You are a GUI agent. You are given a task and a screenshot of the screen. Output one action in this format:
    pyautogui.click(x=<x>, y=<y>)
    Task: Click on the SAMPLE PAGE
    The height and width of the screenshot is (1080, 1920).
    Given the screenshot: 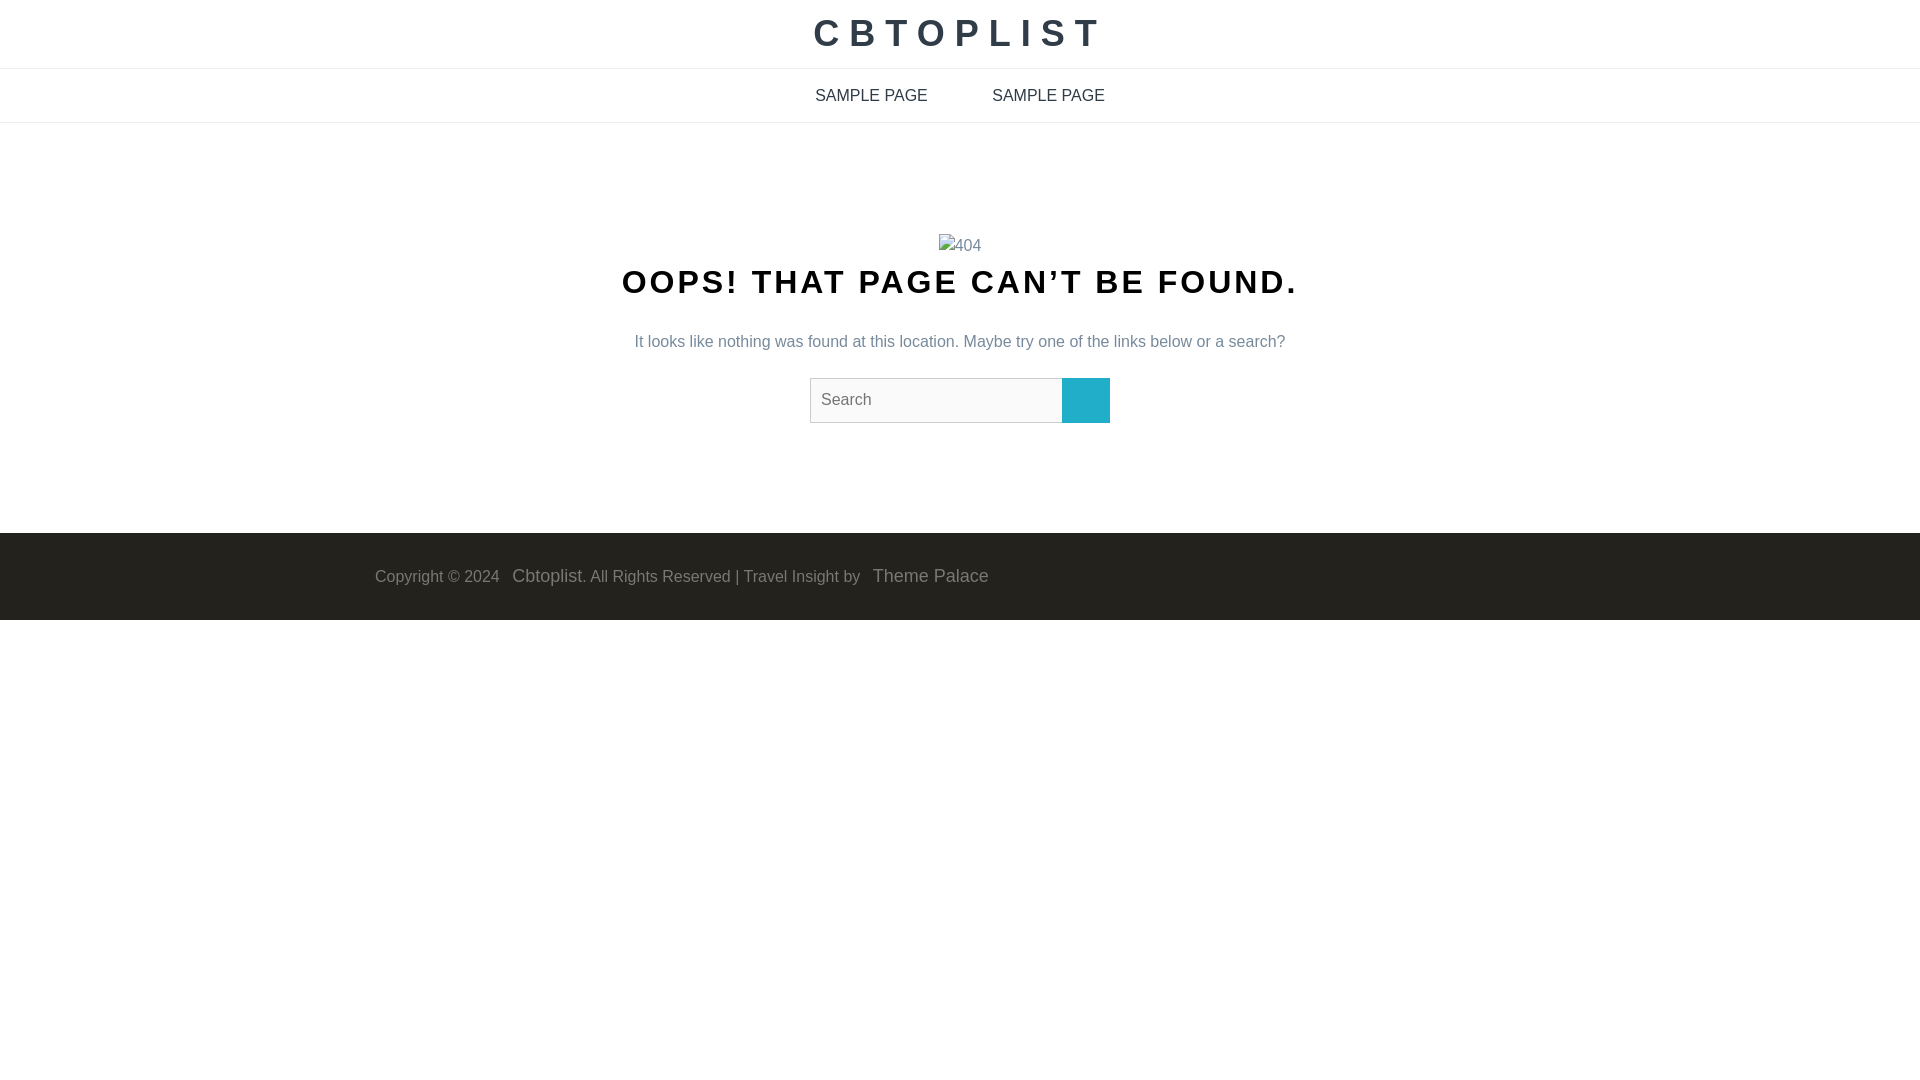 What is the action you would take?
    pyautogui.click(x=872, y=96)
    